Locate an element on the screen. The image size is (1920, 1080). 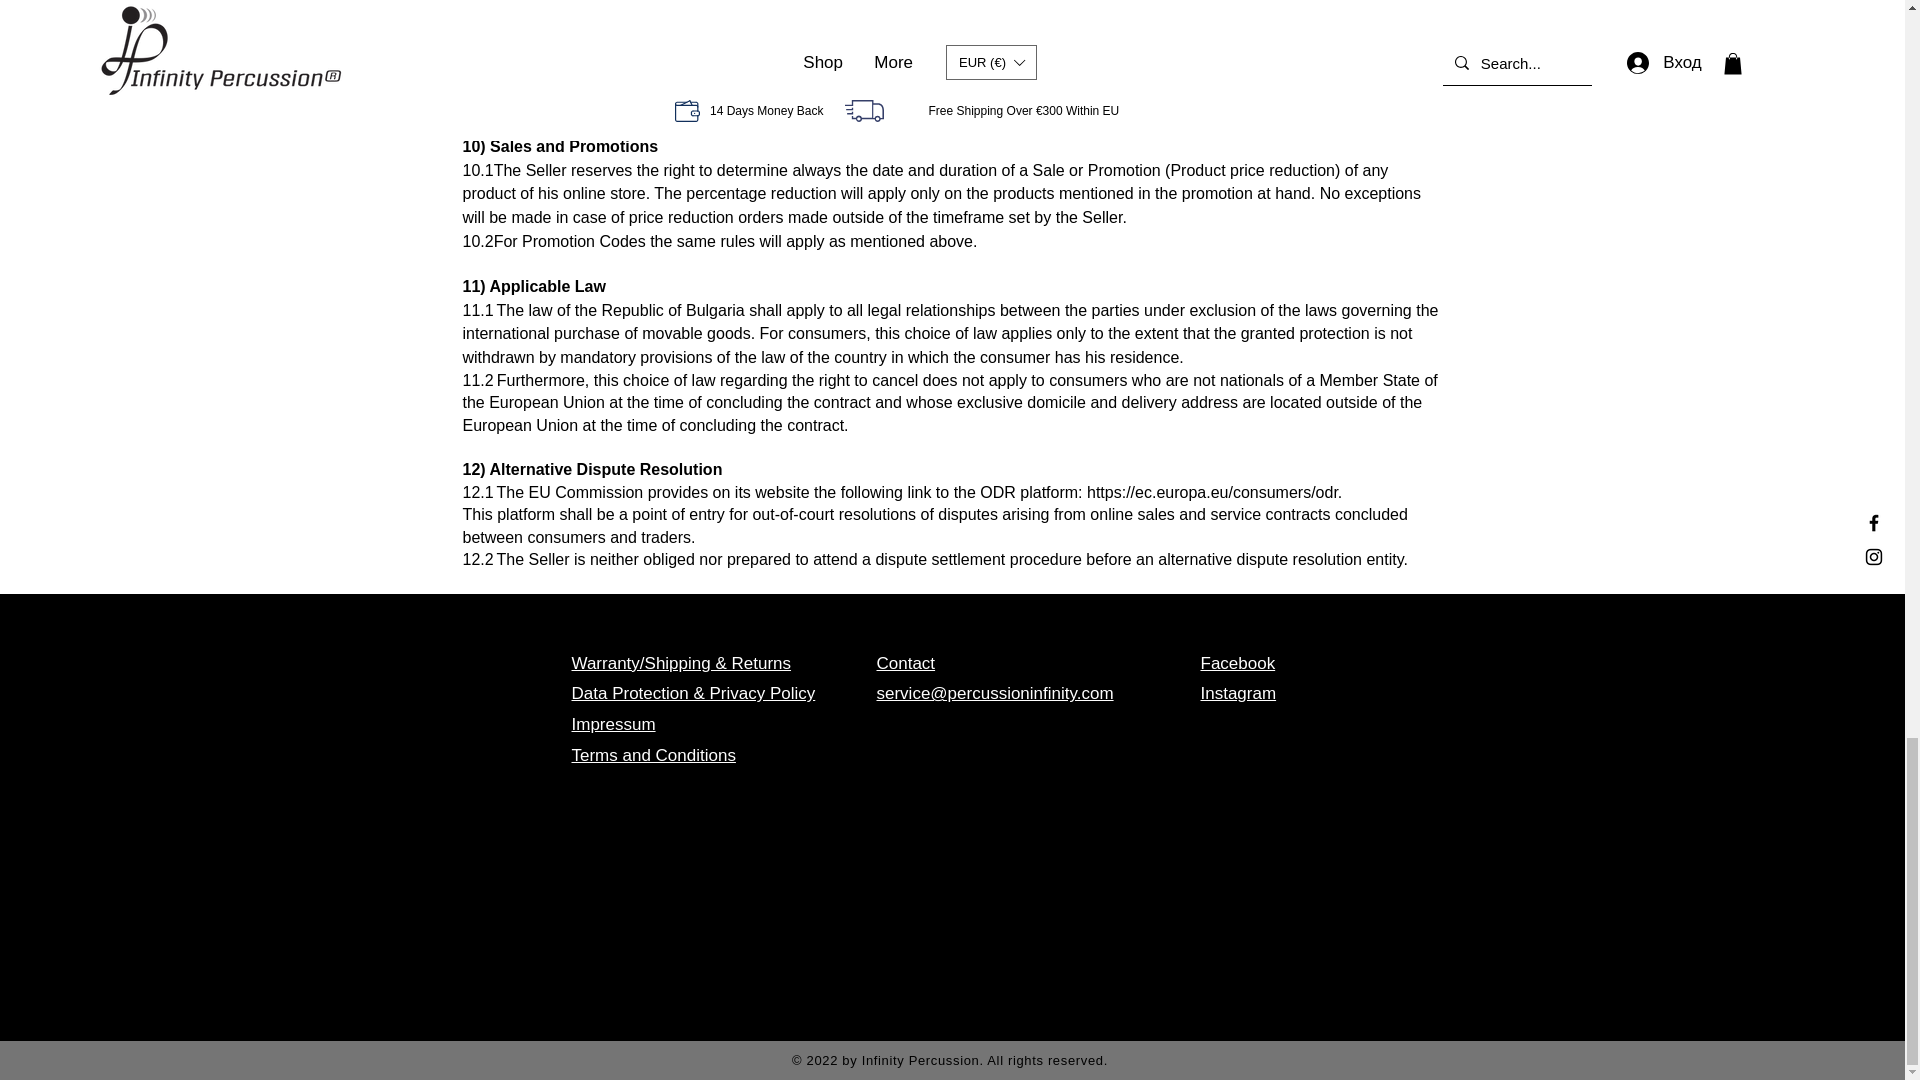
Terms and Conditions is located at coordinates (654, 755).